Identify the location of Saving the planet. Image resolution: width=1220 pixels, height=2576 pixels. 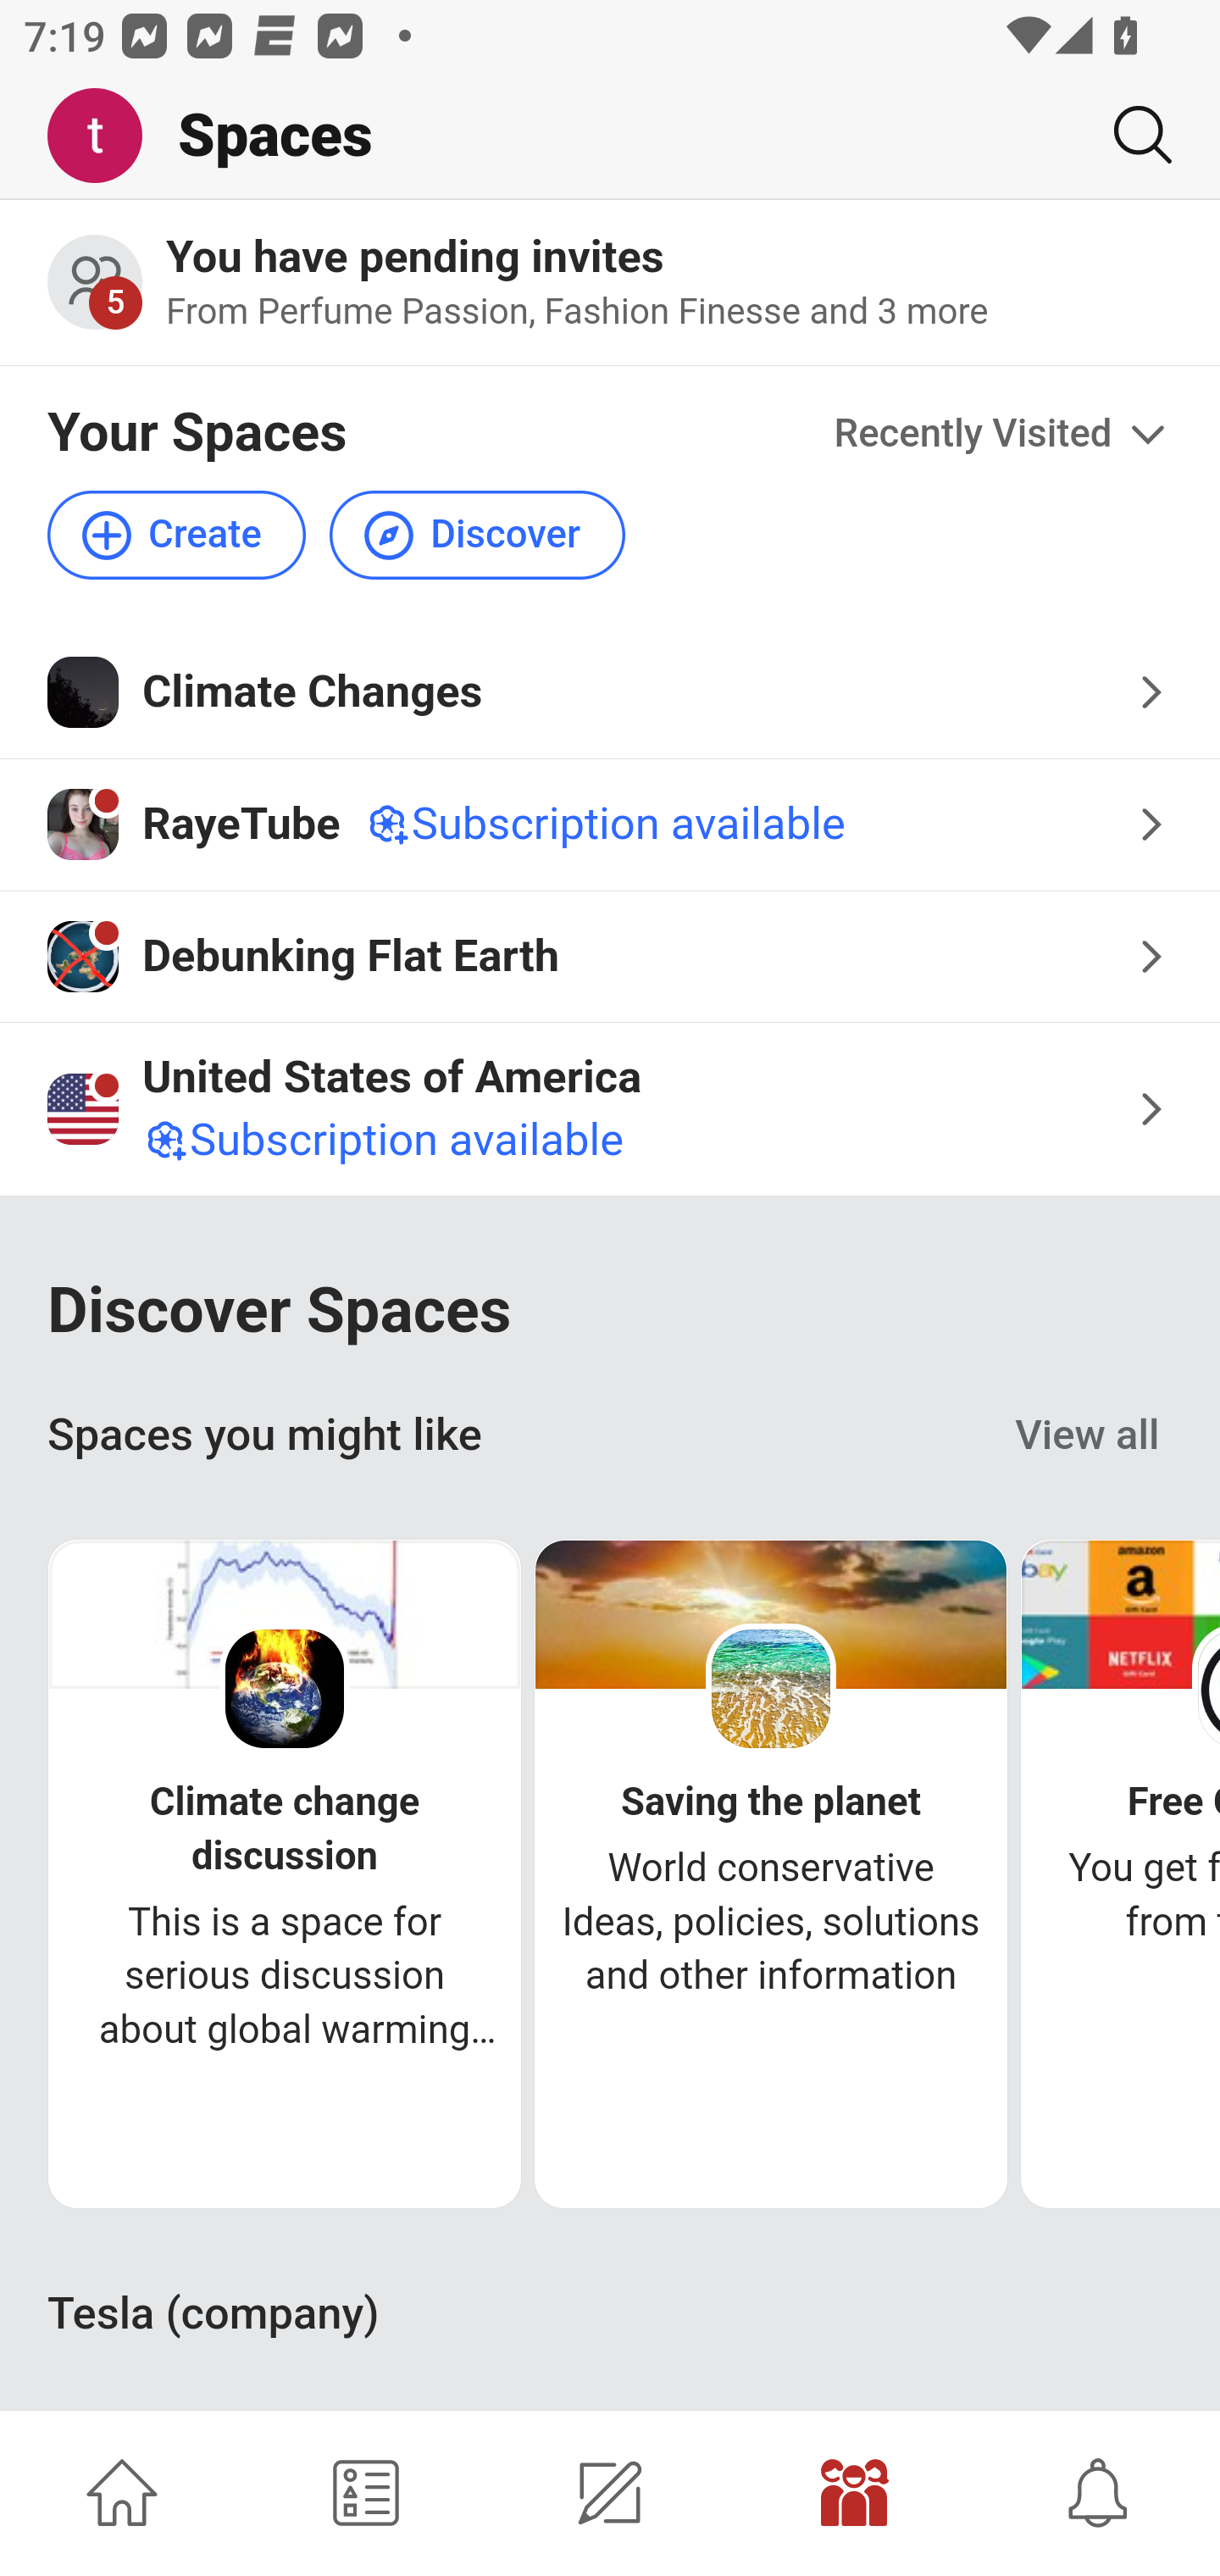
(771, 1803).